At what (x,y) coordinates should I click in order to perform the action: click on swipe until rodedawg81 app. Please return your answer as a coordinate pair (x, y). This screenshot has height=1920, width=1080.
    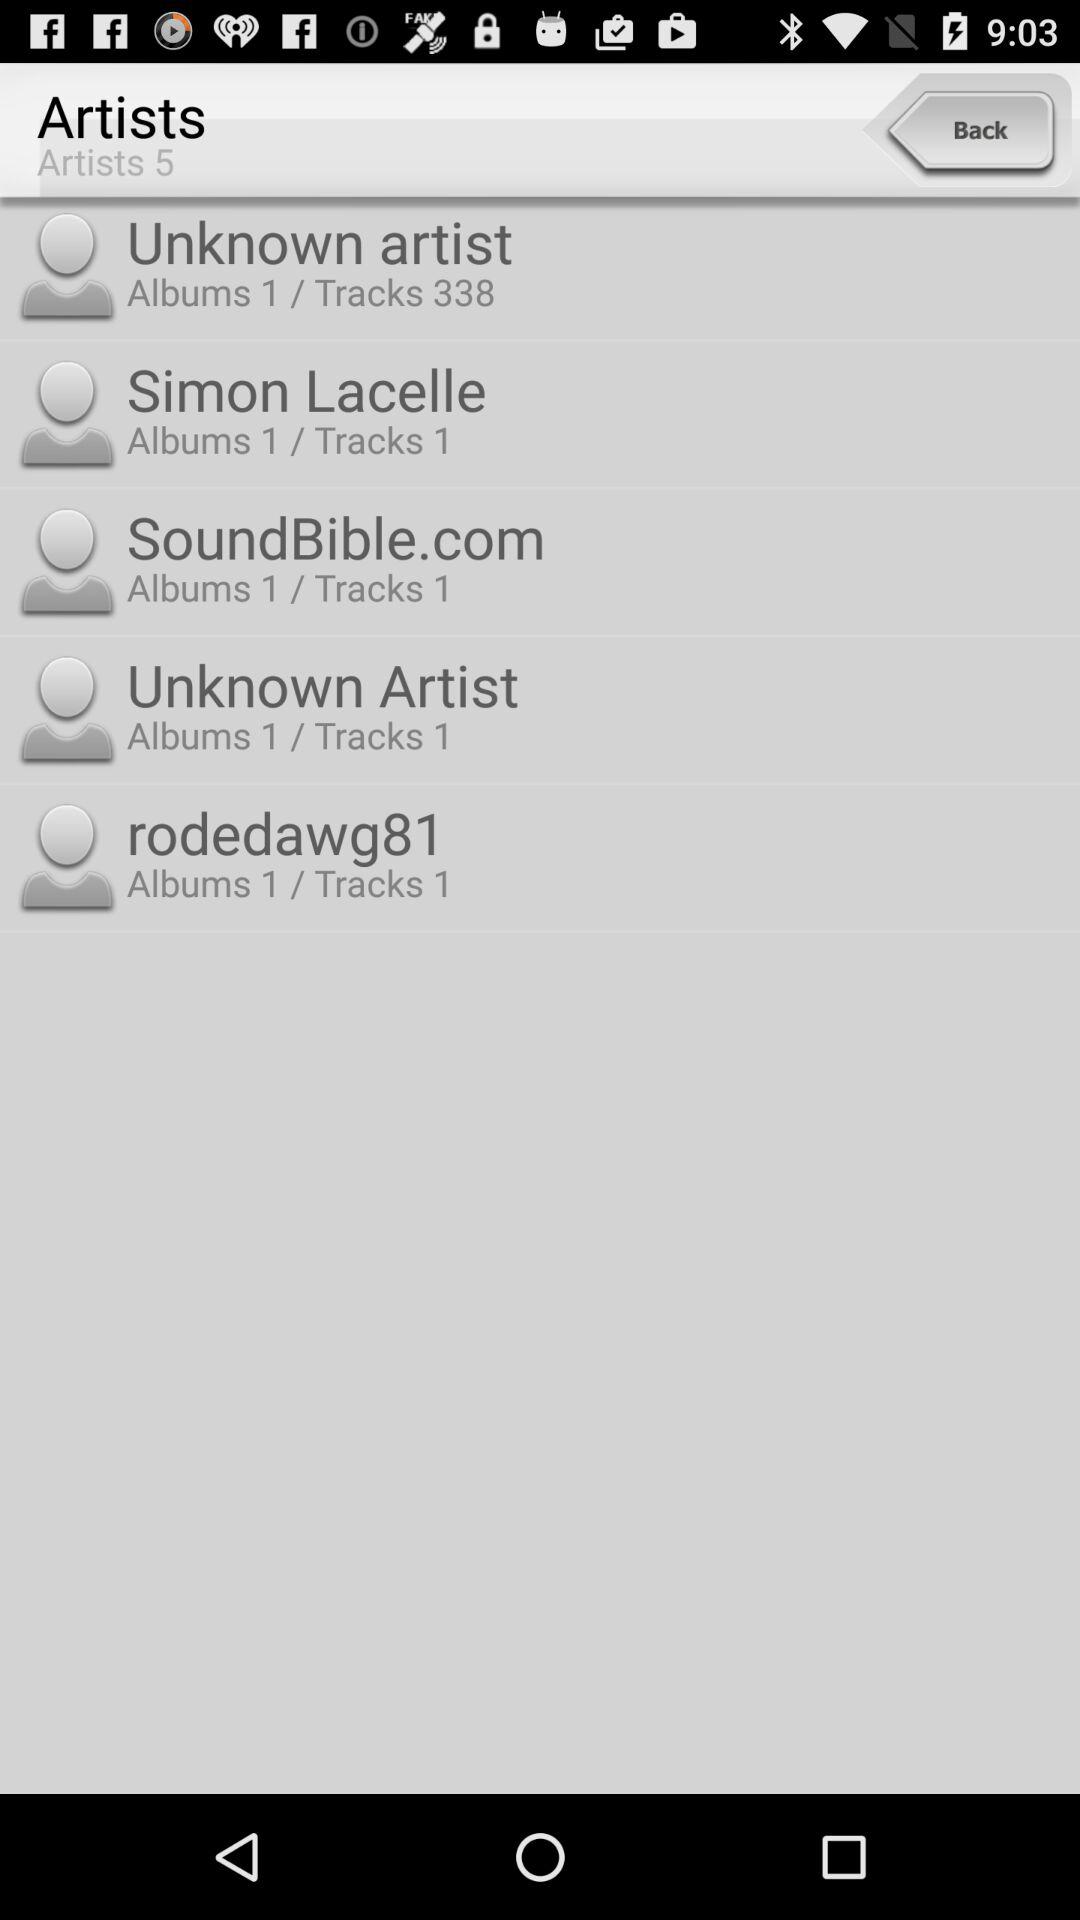
    Looking at the image, I should click on (598, 832).